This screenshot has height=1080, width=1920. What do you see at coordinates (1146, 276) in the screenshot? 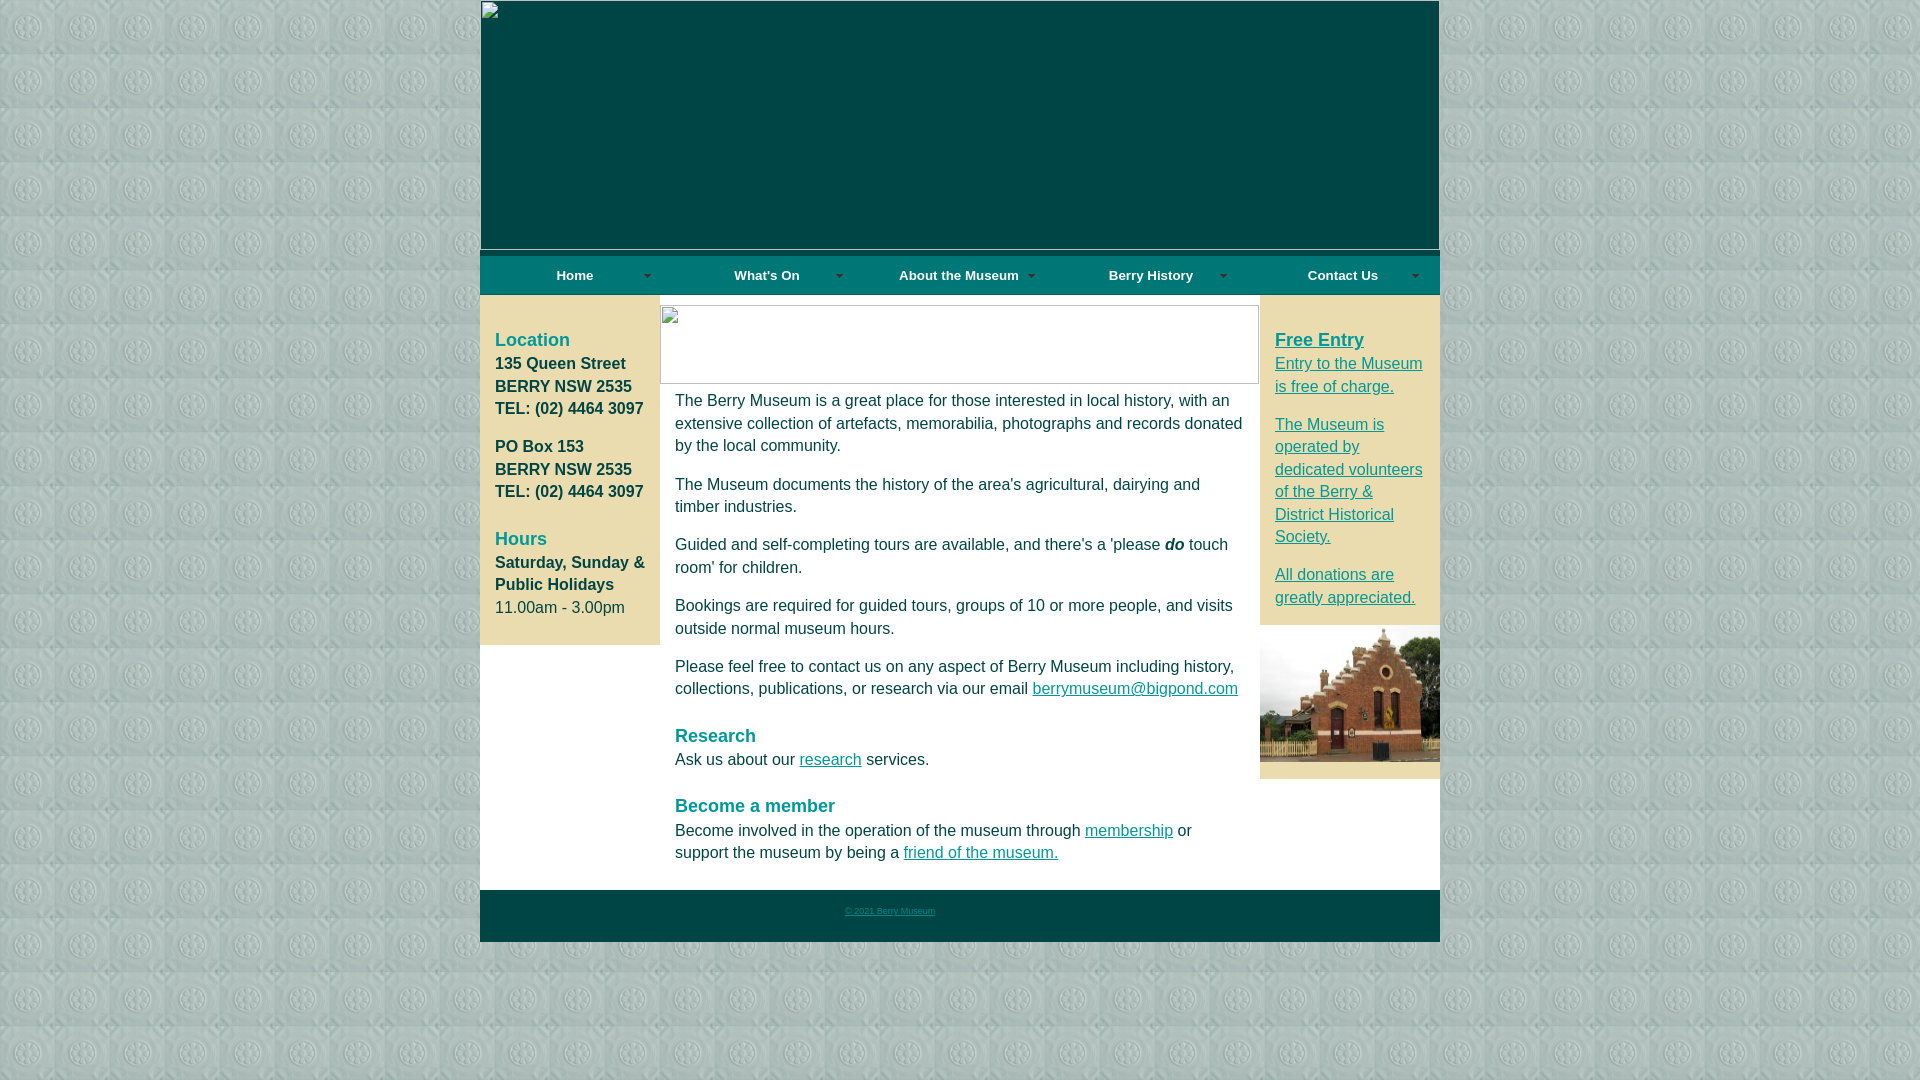
I see `Berry History` at bounding box center [1146, 276].